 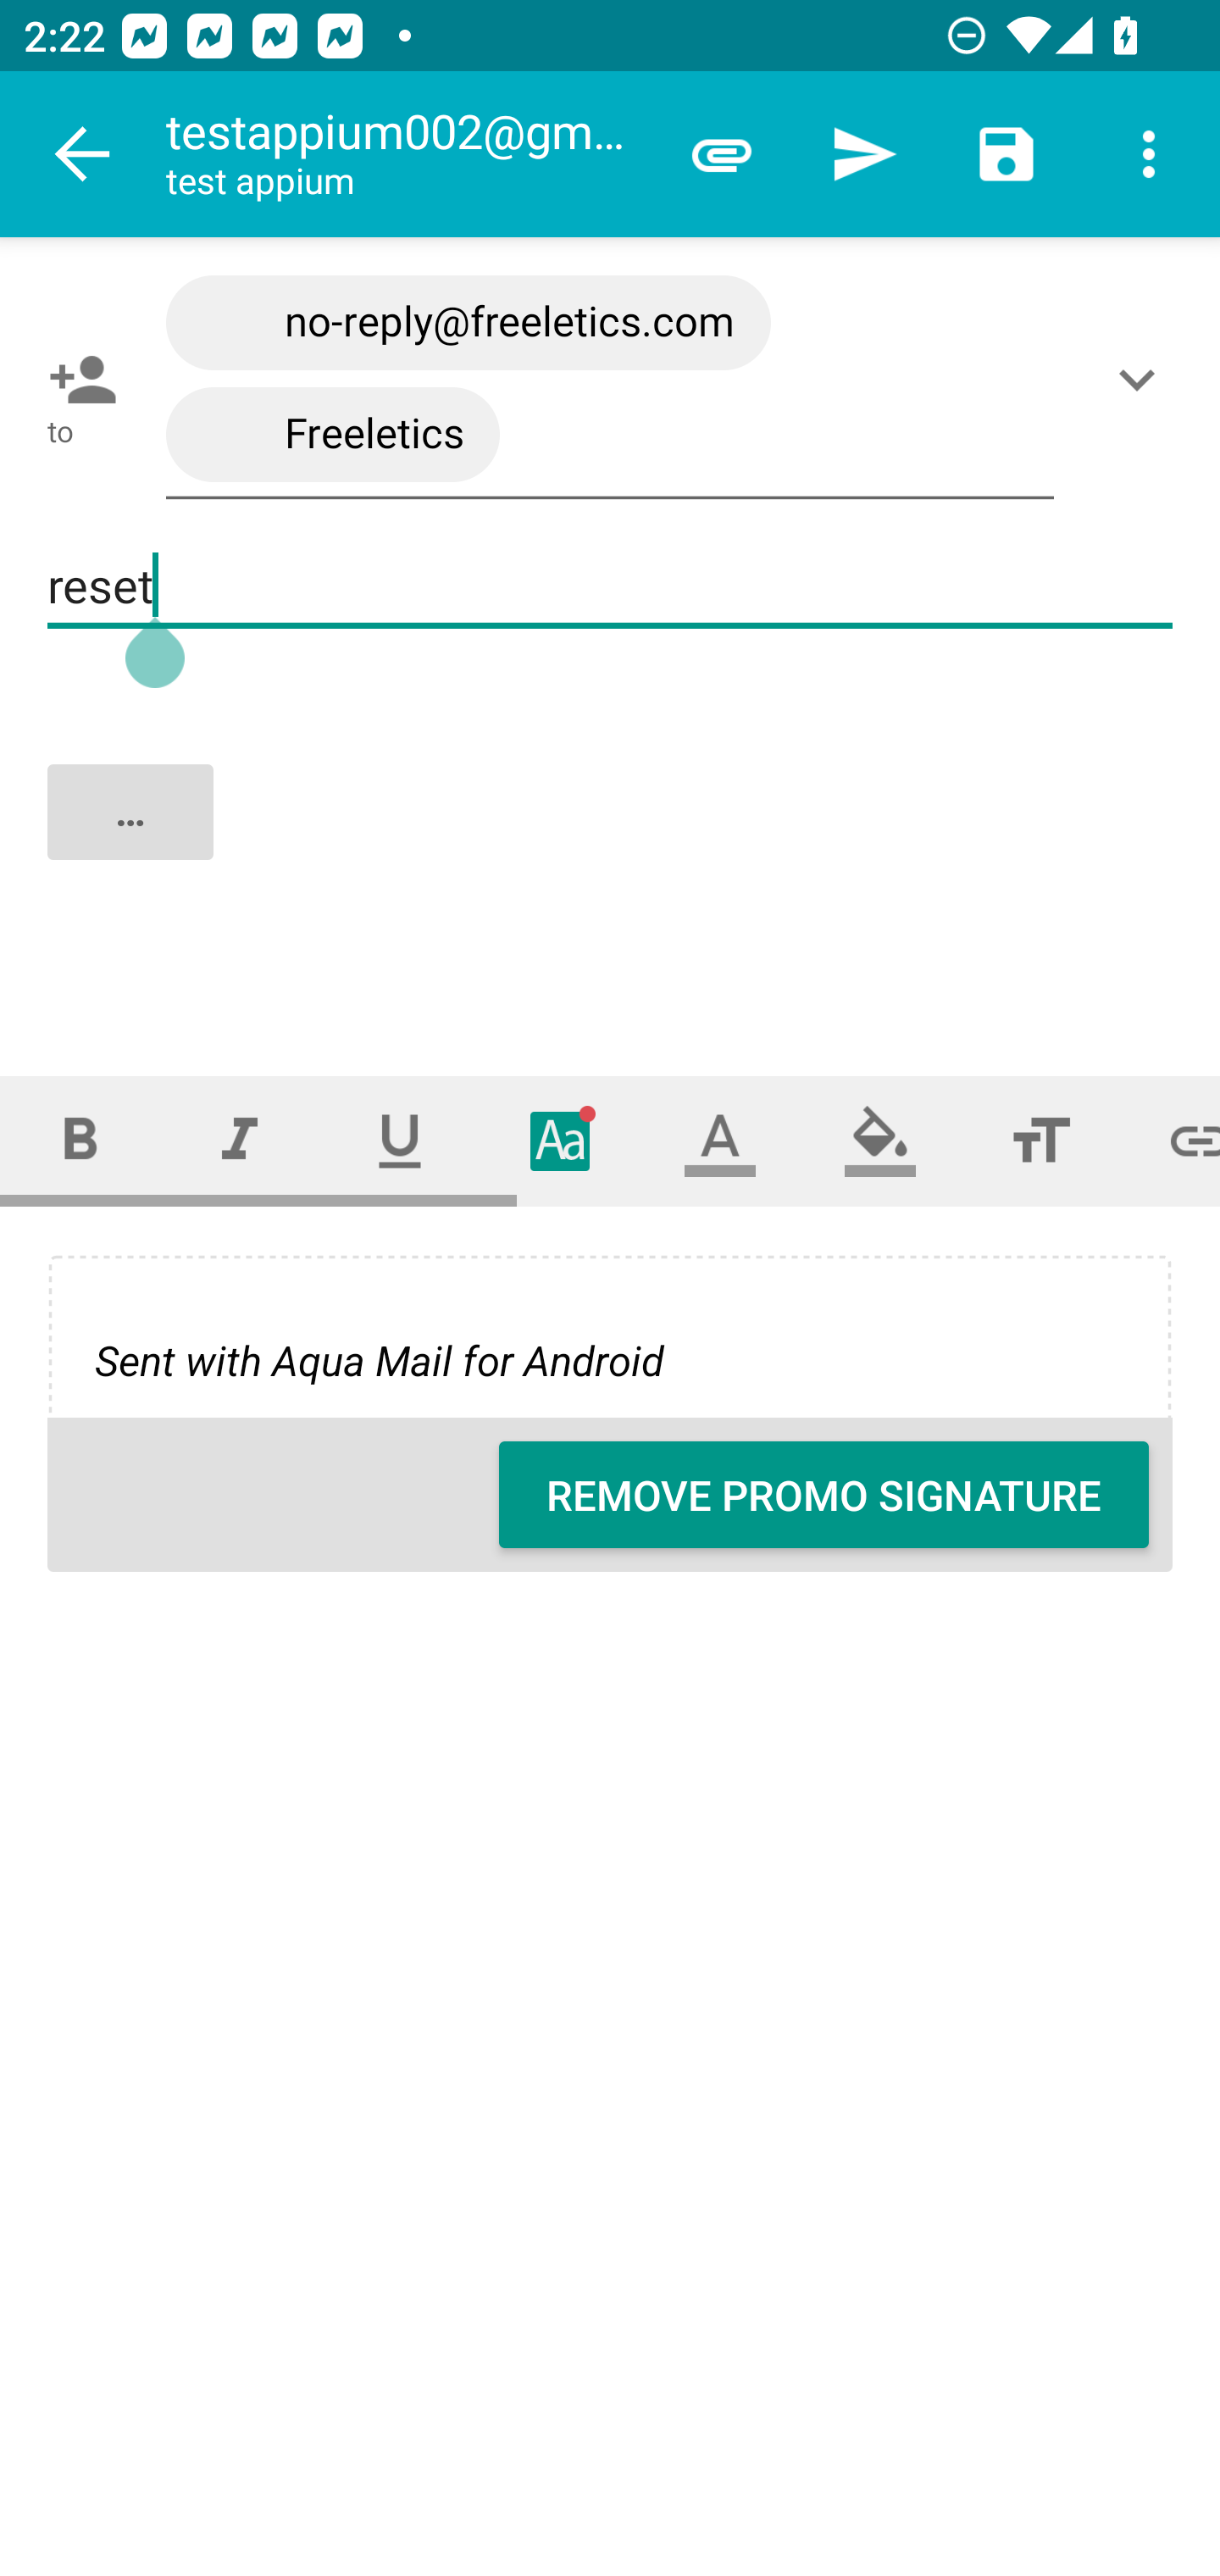 What do you see at coordinates (722, 154) in the screenshot?
I see `Attach` at bounding box center [722, 154].